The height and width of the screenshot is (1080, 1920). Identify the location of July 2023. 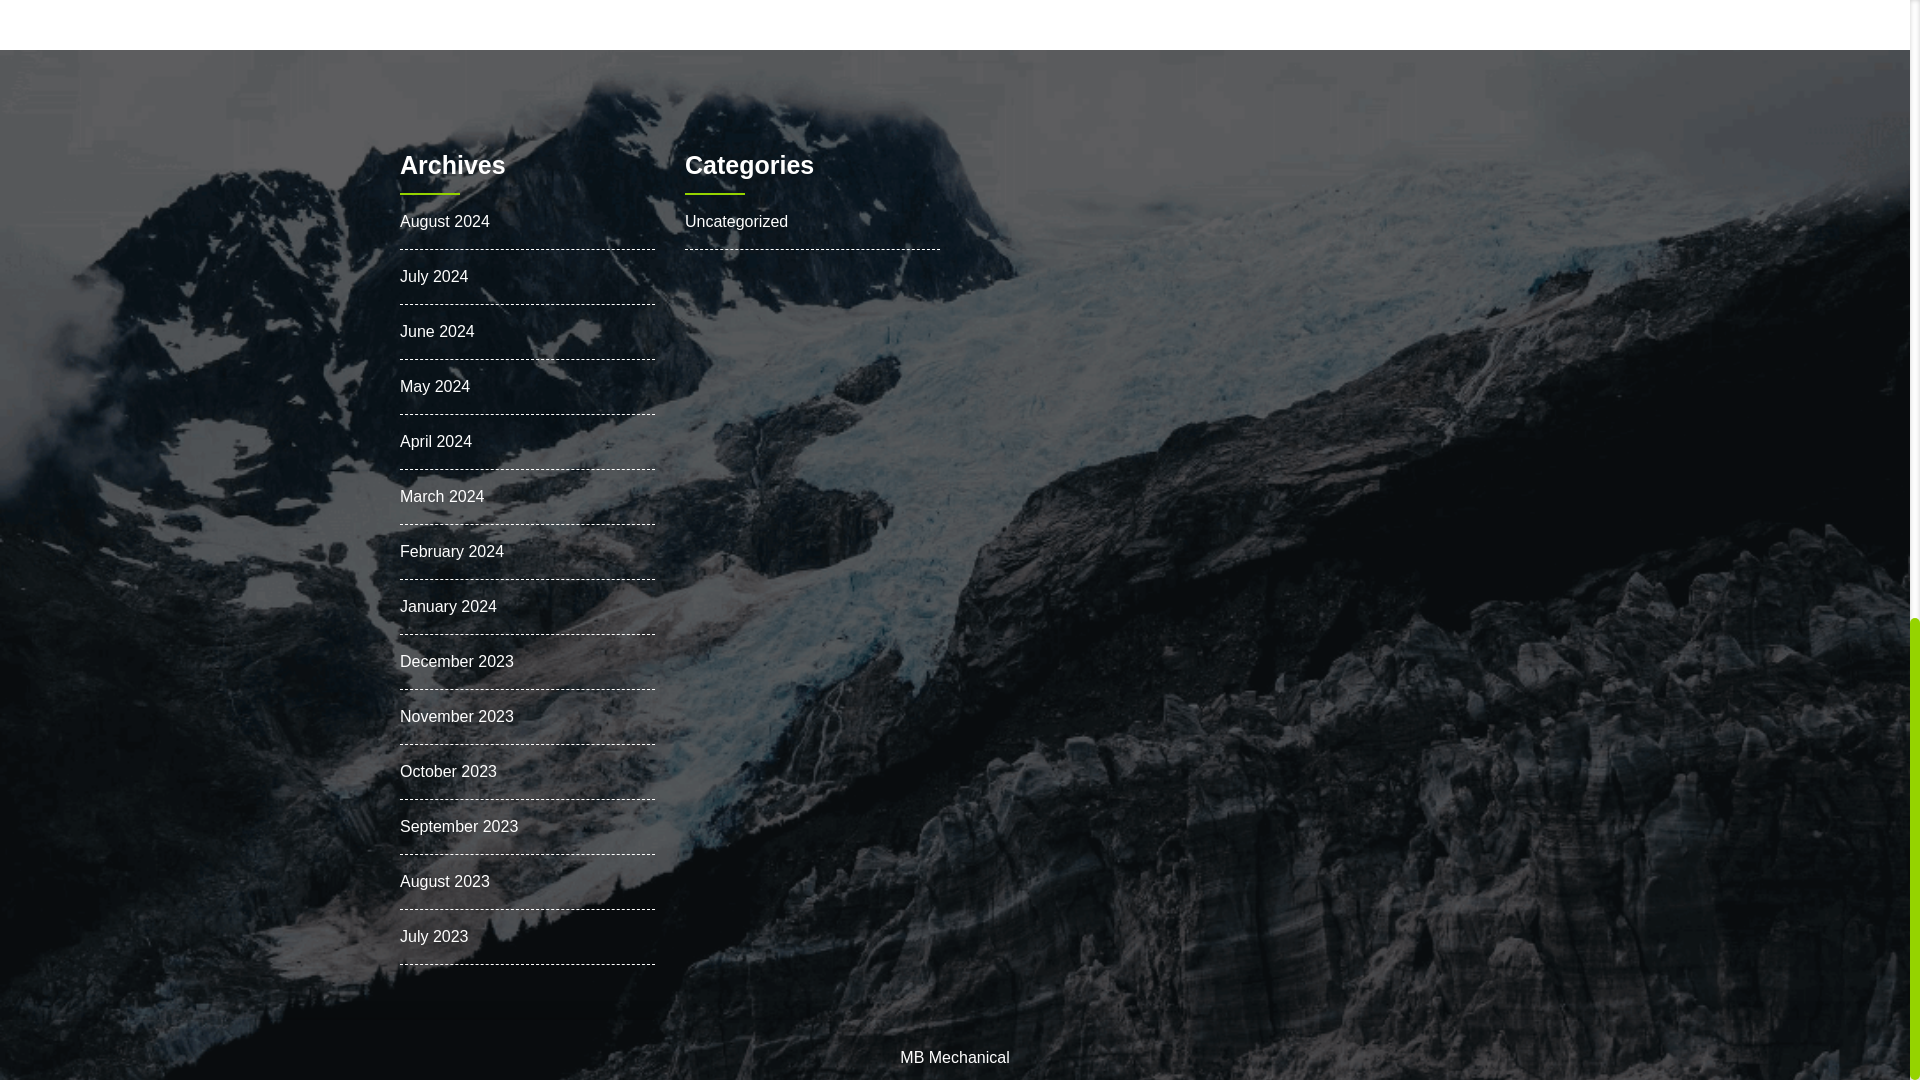
(434, 934).